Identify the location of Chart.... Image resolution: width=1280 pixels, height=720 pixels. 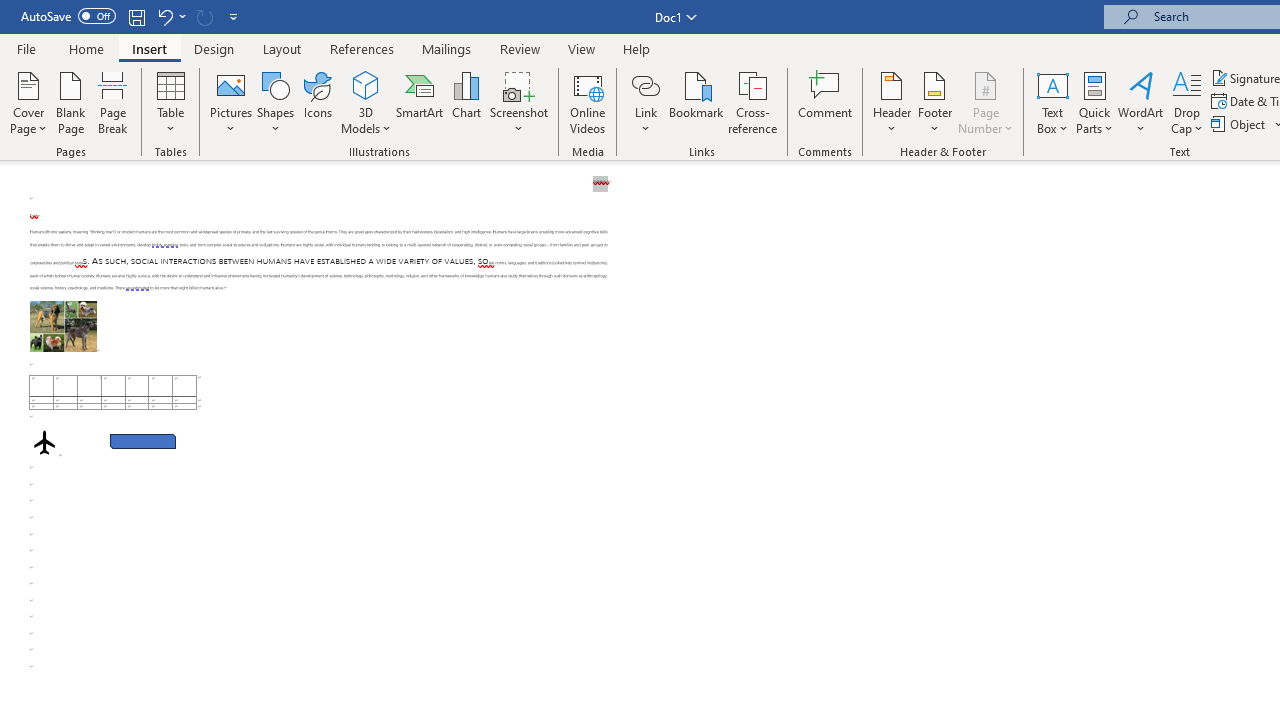
(466, 102).